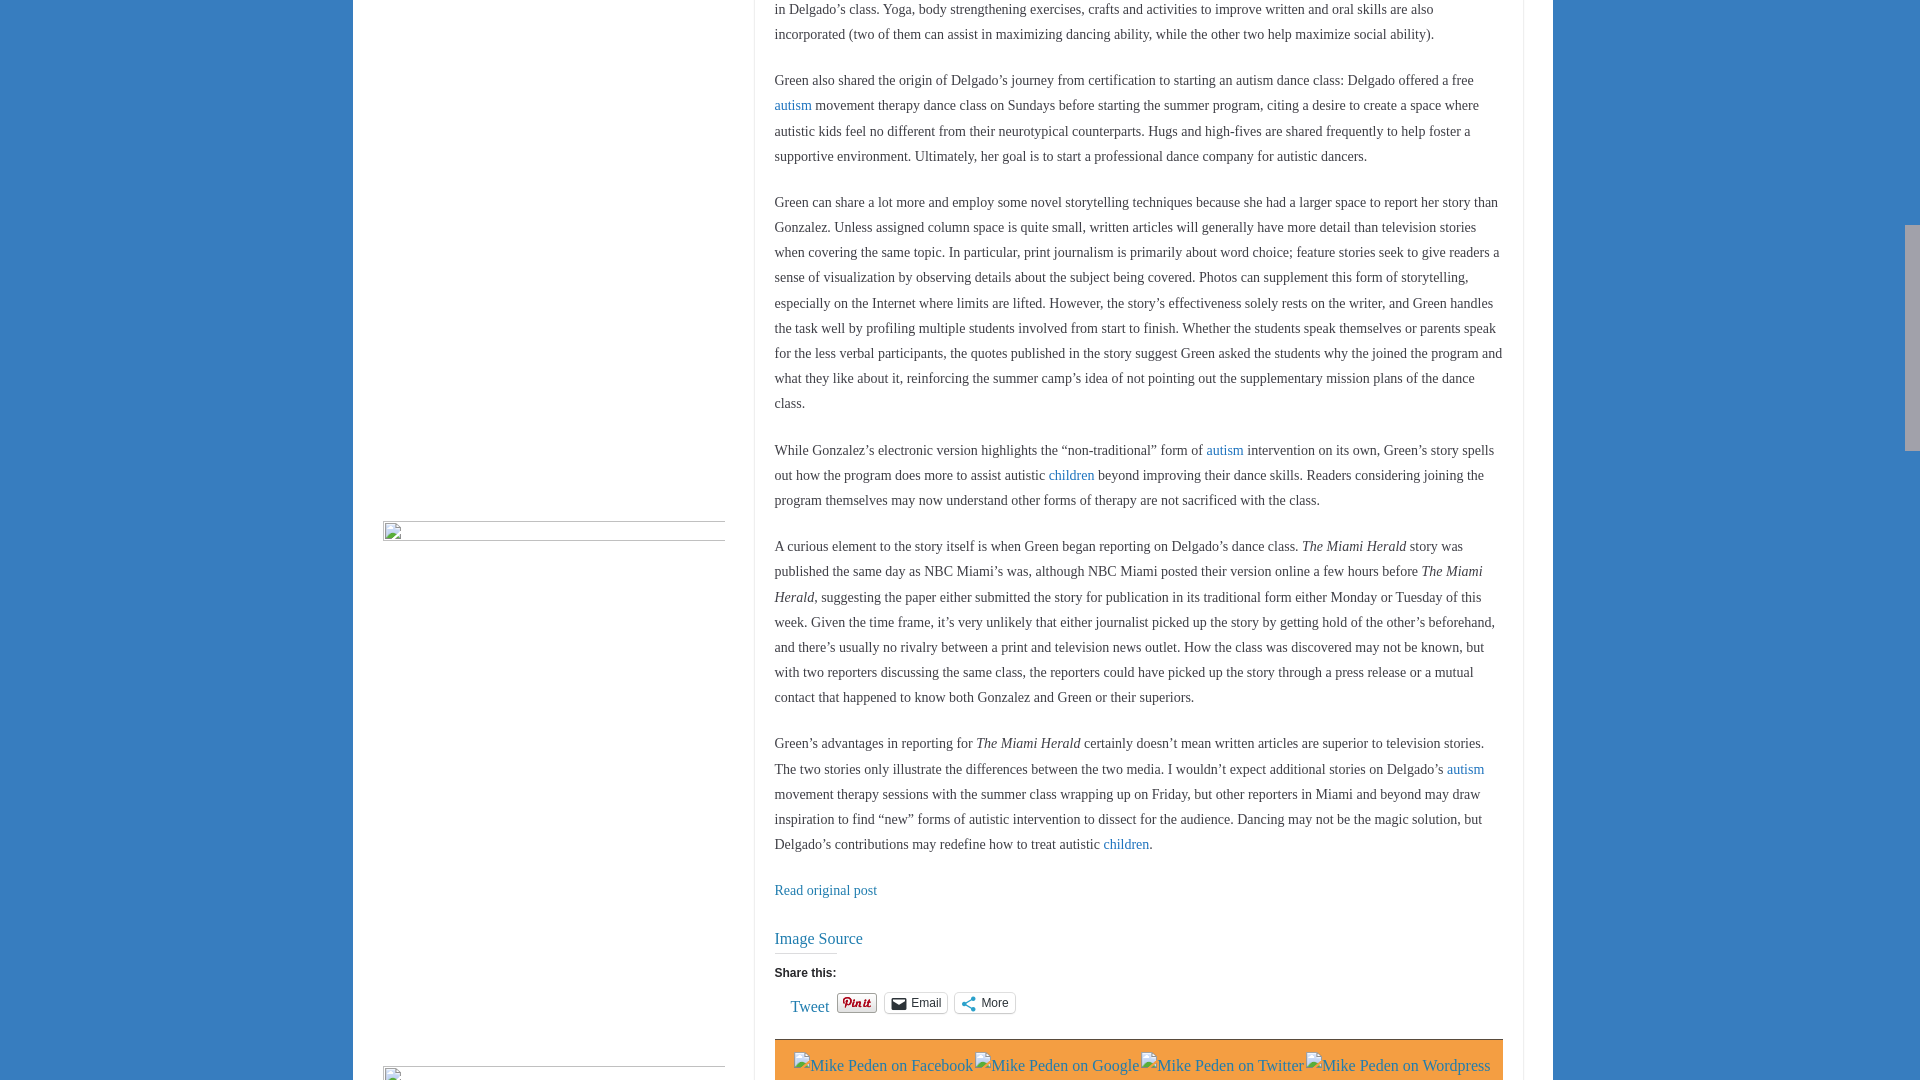 The height and width of the screenshot is (1080, 1920). Describe the element at coordinates (1125, 844) in the screenshot. I see `children` at that location.